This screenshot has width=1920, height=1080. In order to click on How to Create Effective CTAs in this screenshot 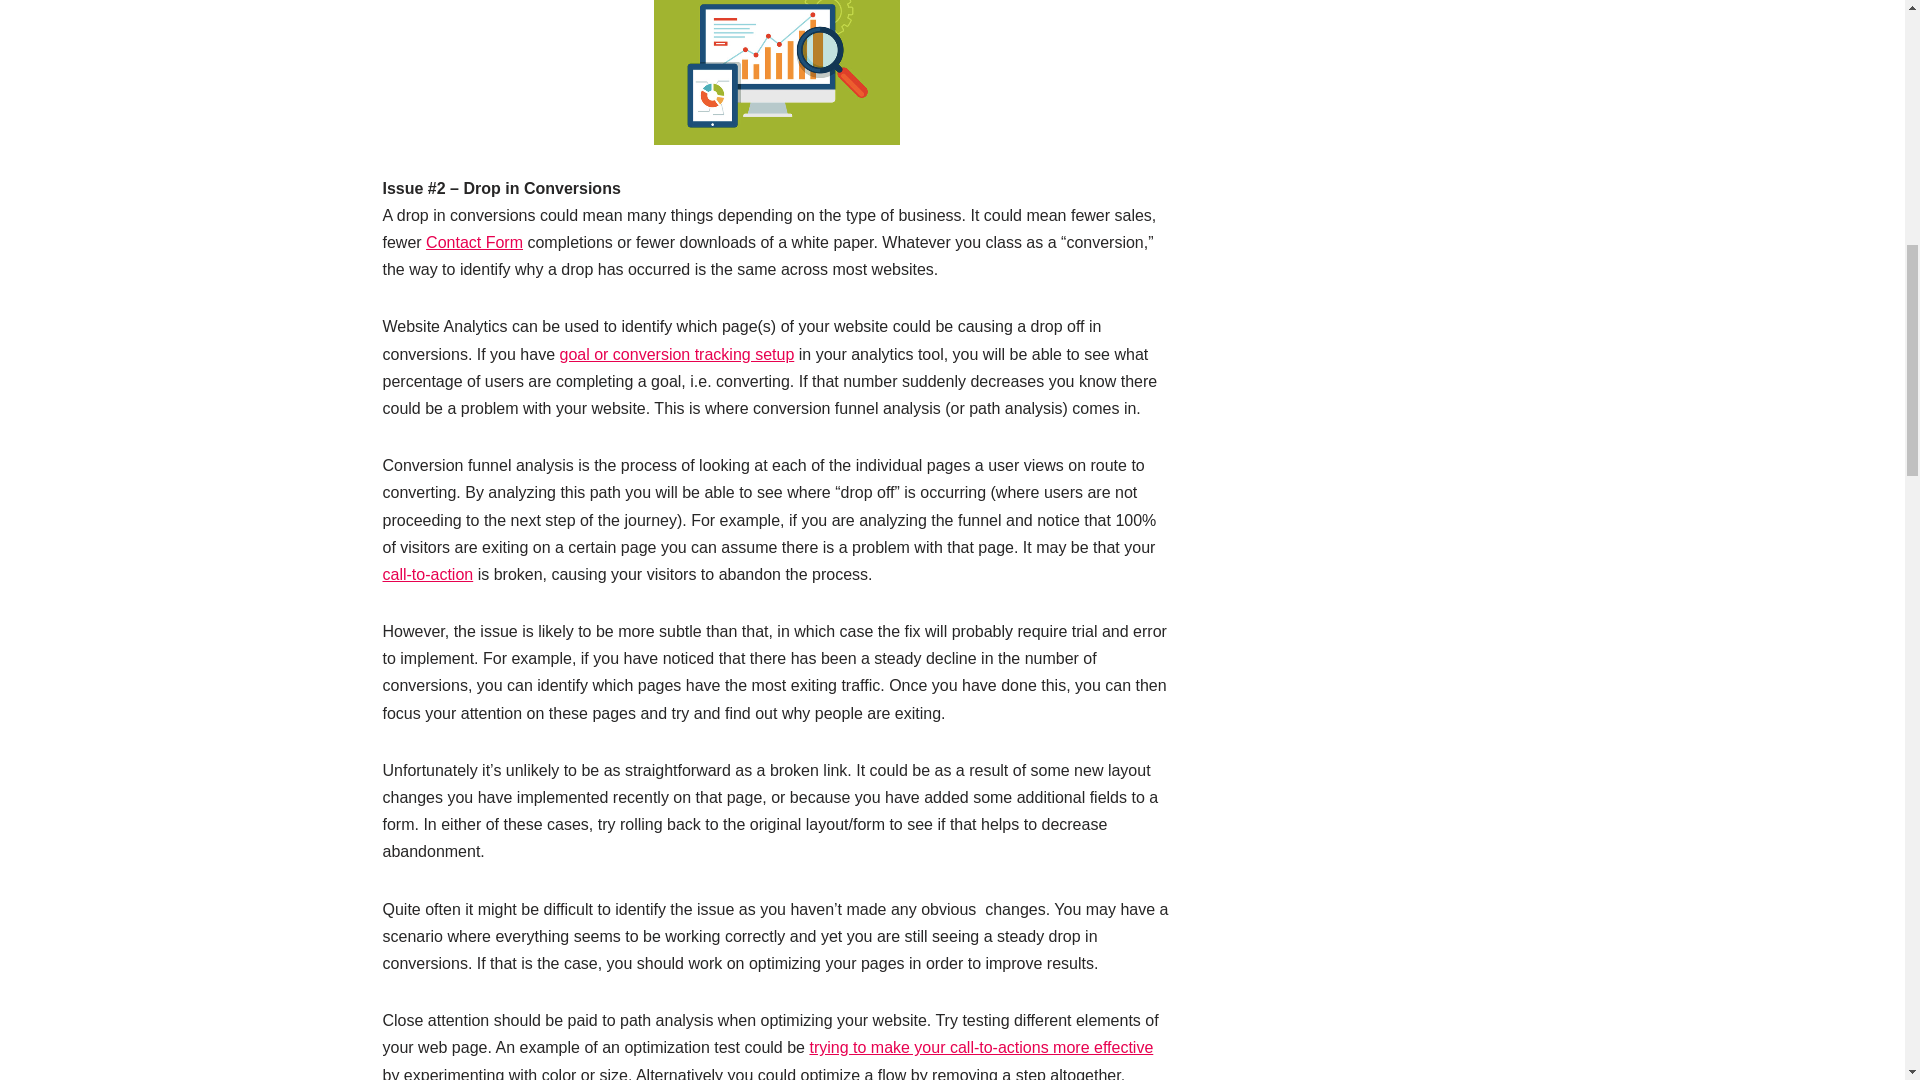, I will do `click(980, 1047)`.